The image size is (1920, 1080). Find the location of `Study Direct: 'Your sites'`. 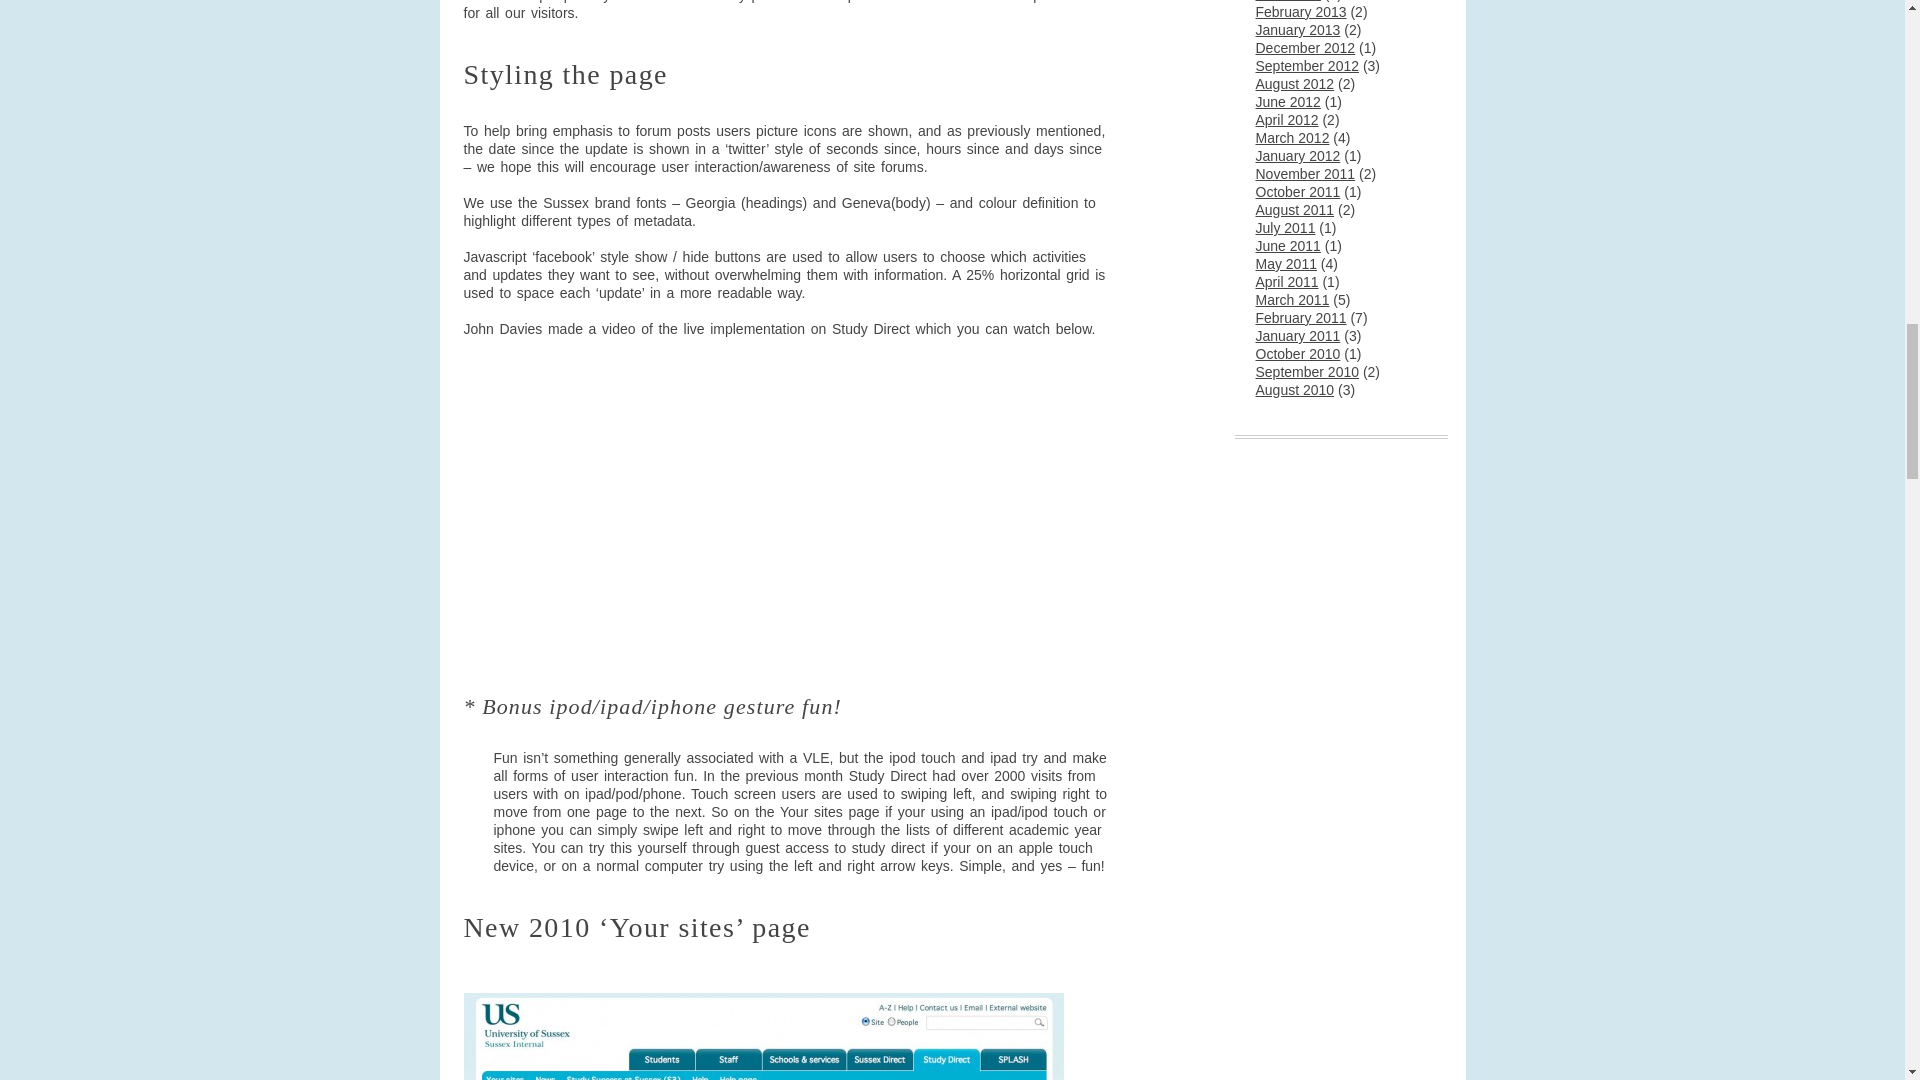

Study Direct: 'Your sites' is located at coordinates (714, 512).